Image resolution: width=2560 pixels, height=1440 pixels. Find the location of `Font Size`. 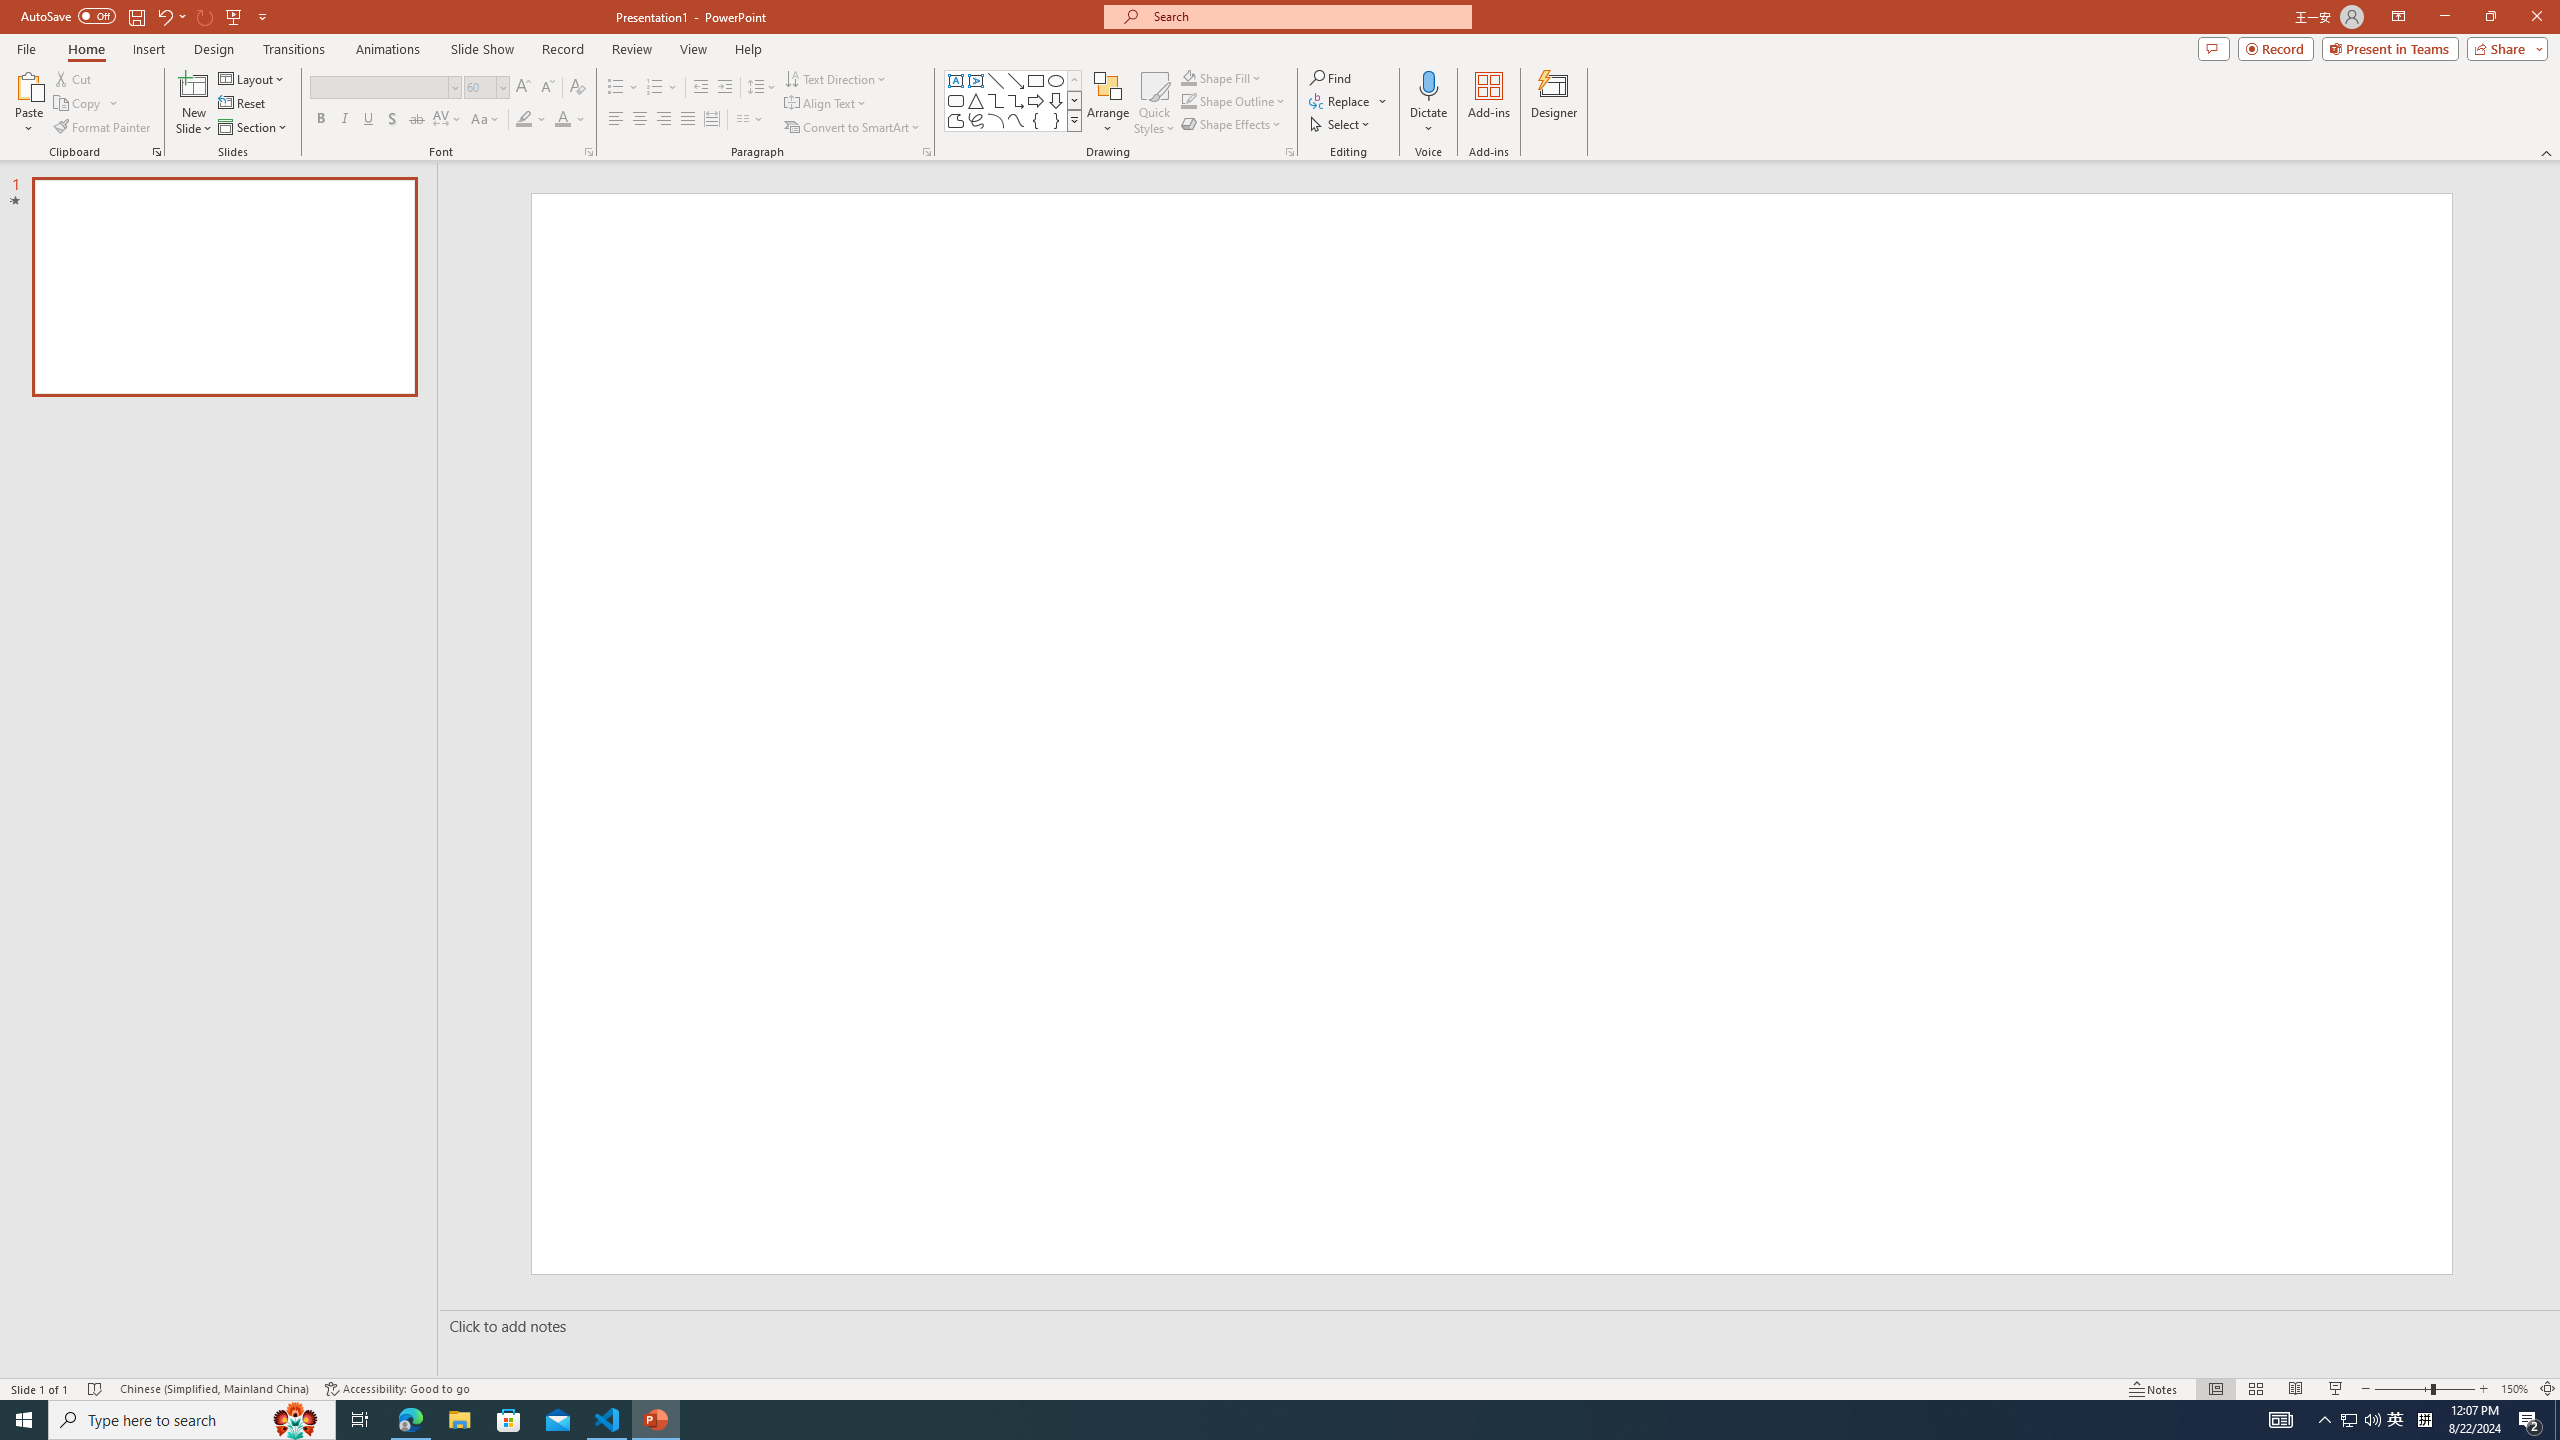

Font Size is located at coordinates (480, 86).